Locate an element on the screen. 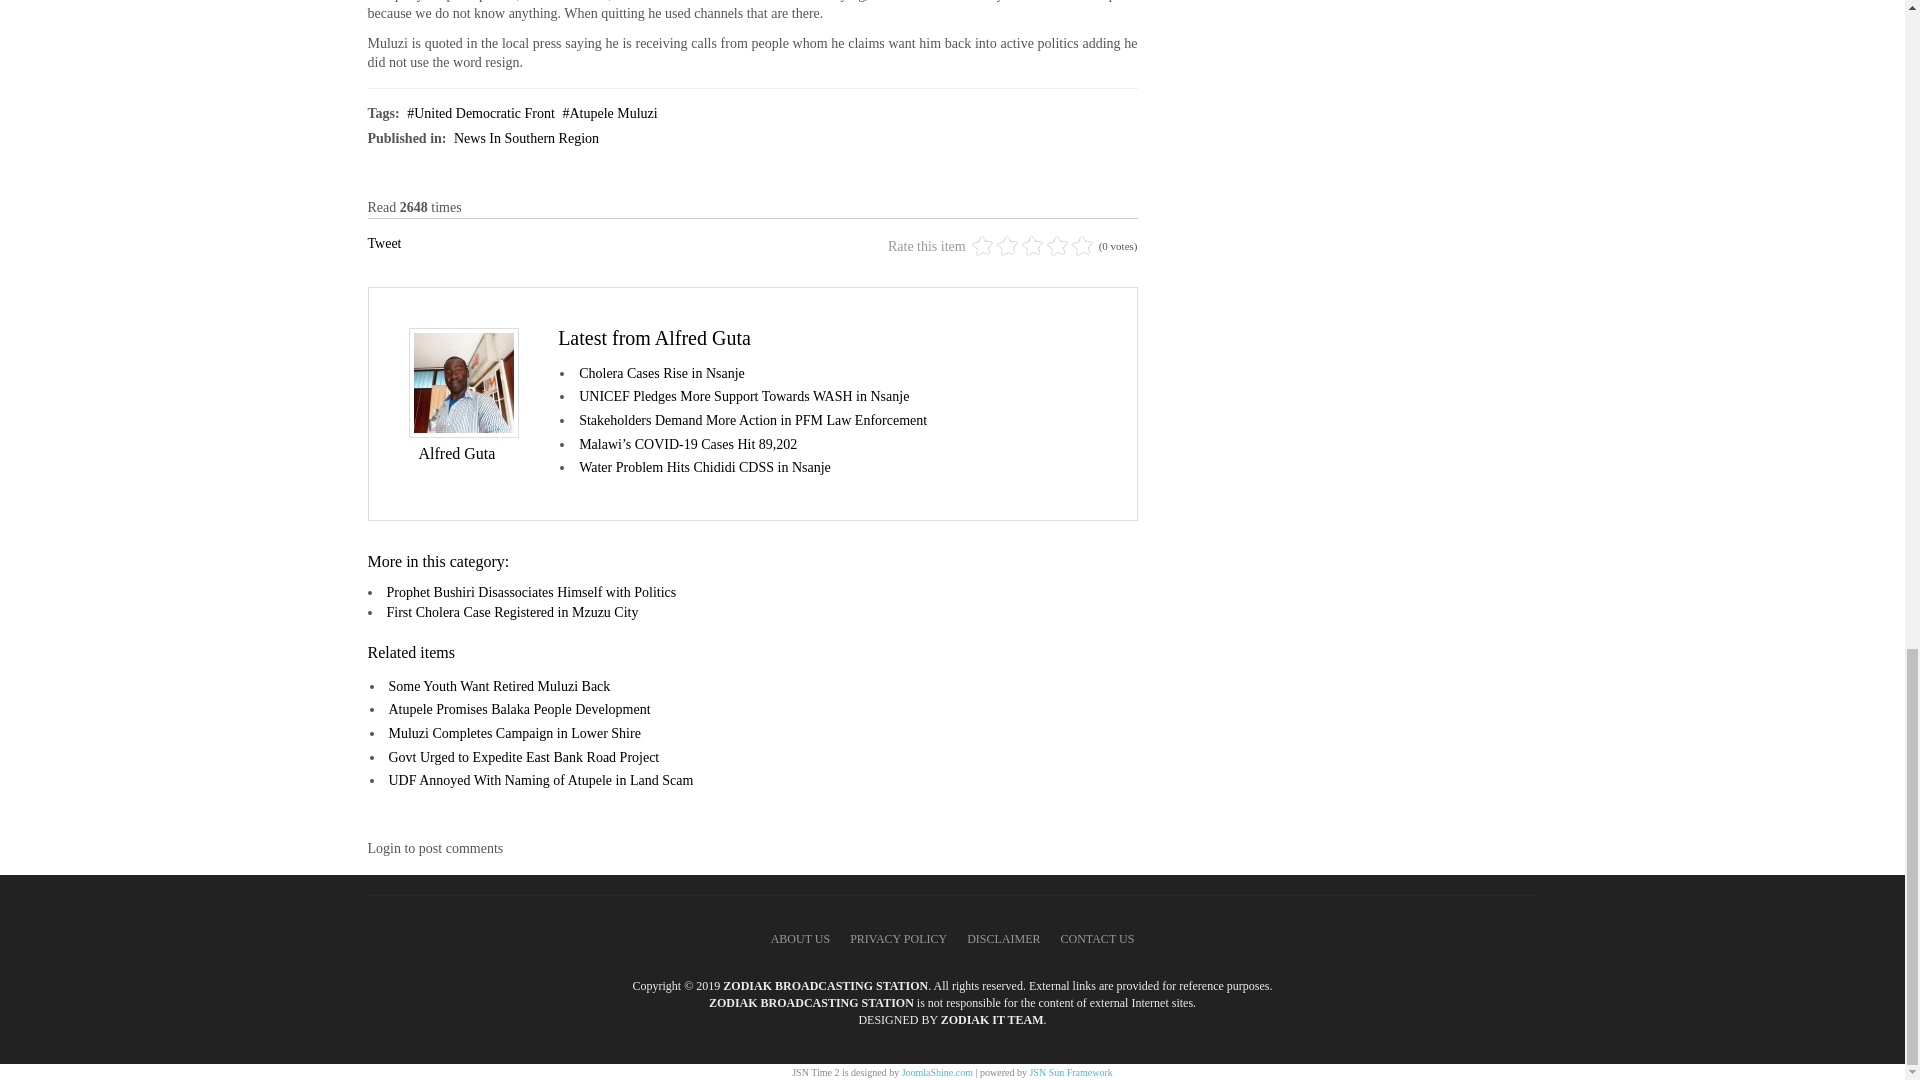 Image resolution: width=1920 pixels, height=1080 pixels. 5 stars out of 5 is located at coordinates (1032, 246).